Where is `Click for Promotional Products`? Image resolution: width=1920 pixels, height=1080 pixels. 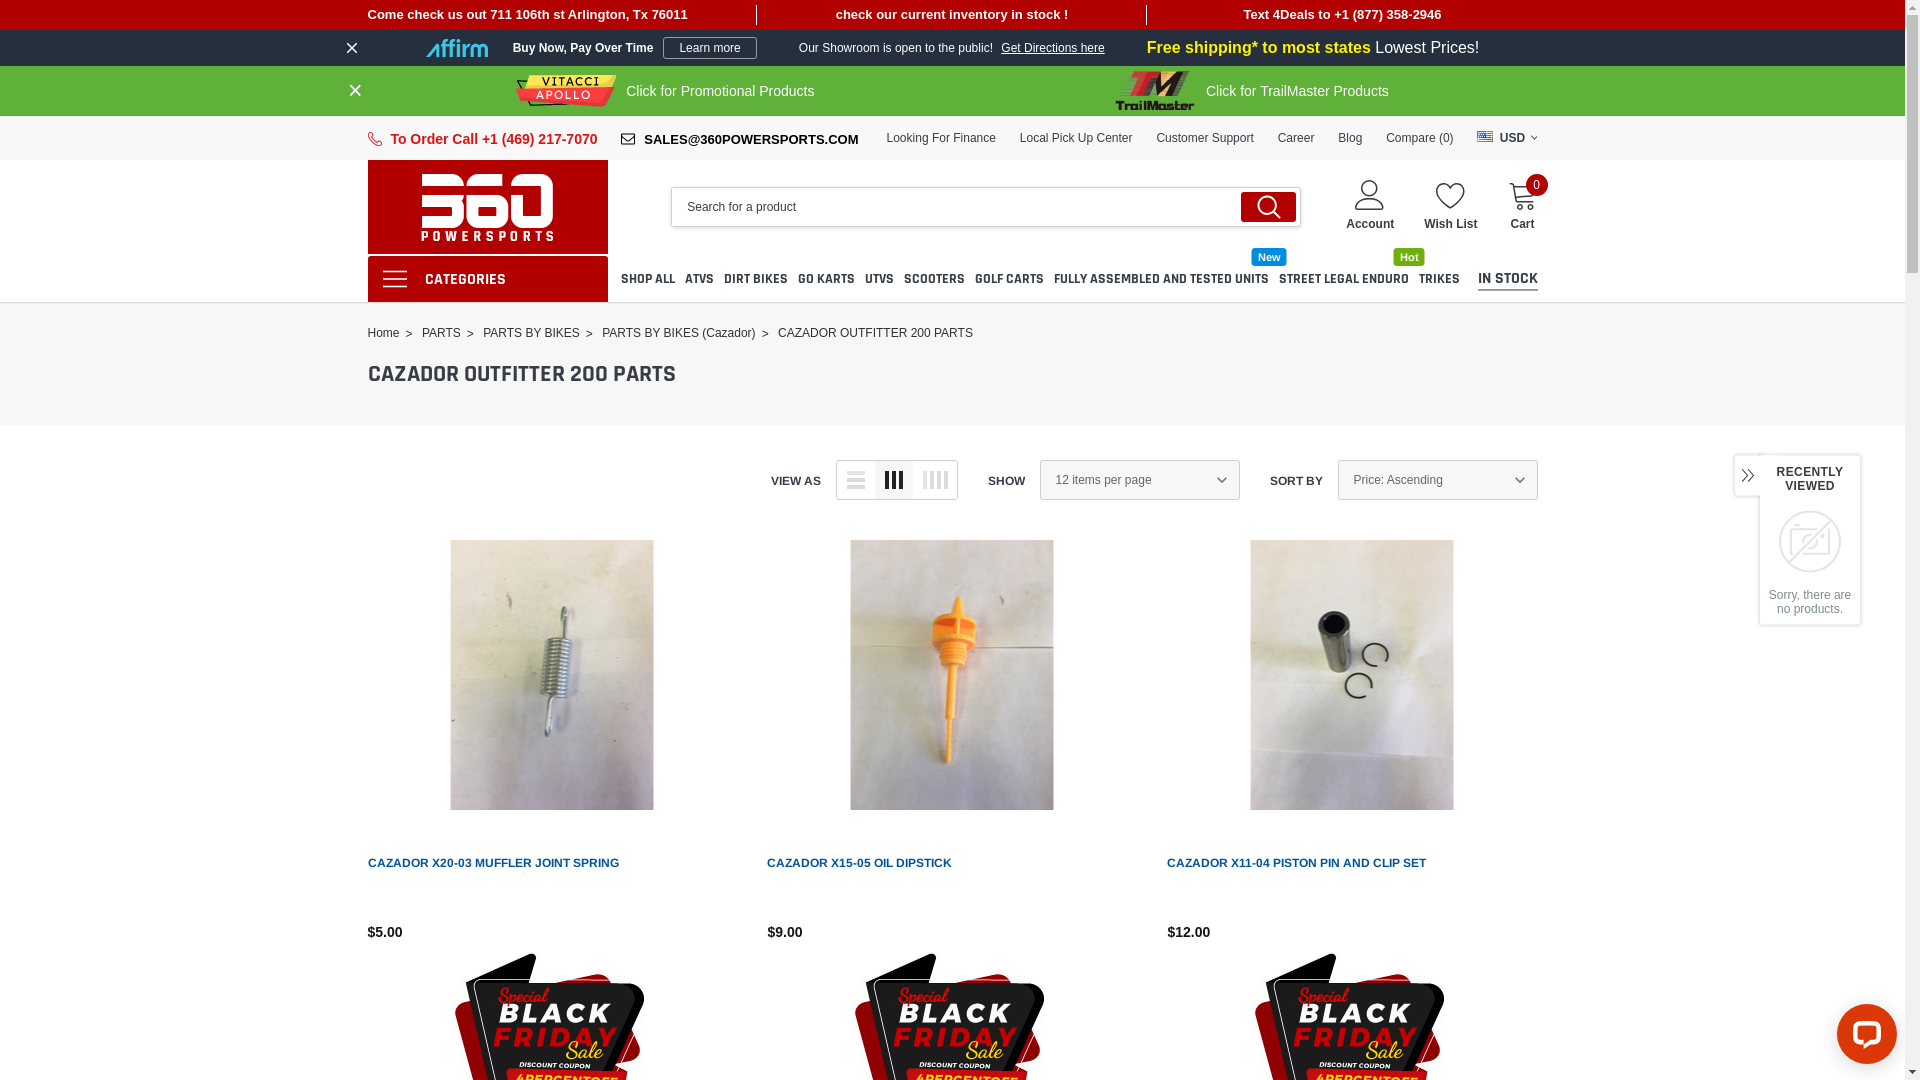 Click for Promotional Products is located at coordinates (665, 91).